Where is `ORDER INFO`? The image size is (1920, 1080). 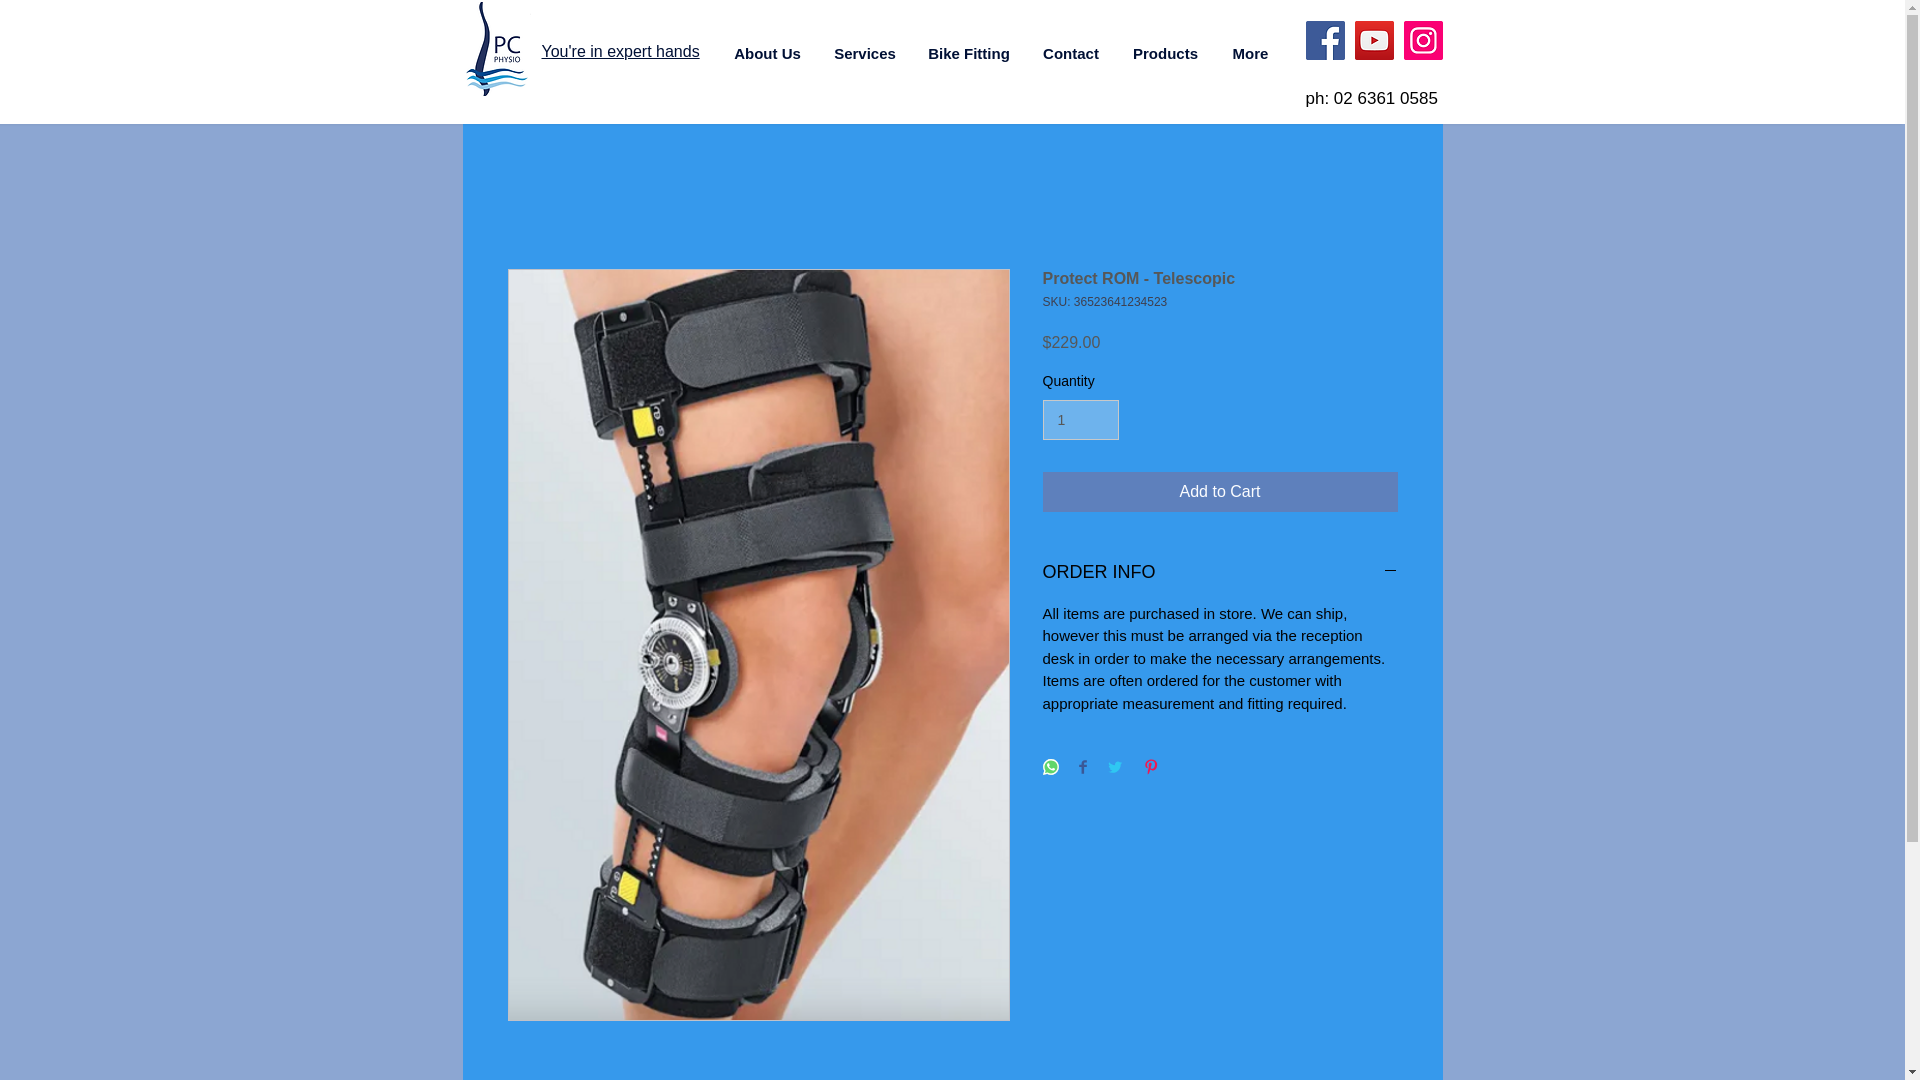
ORDER INFO is located at coordinates (1220, 572).